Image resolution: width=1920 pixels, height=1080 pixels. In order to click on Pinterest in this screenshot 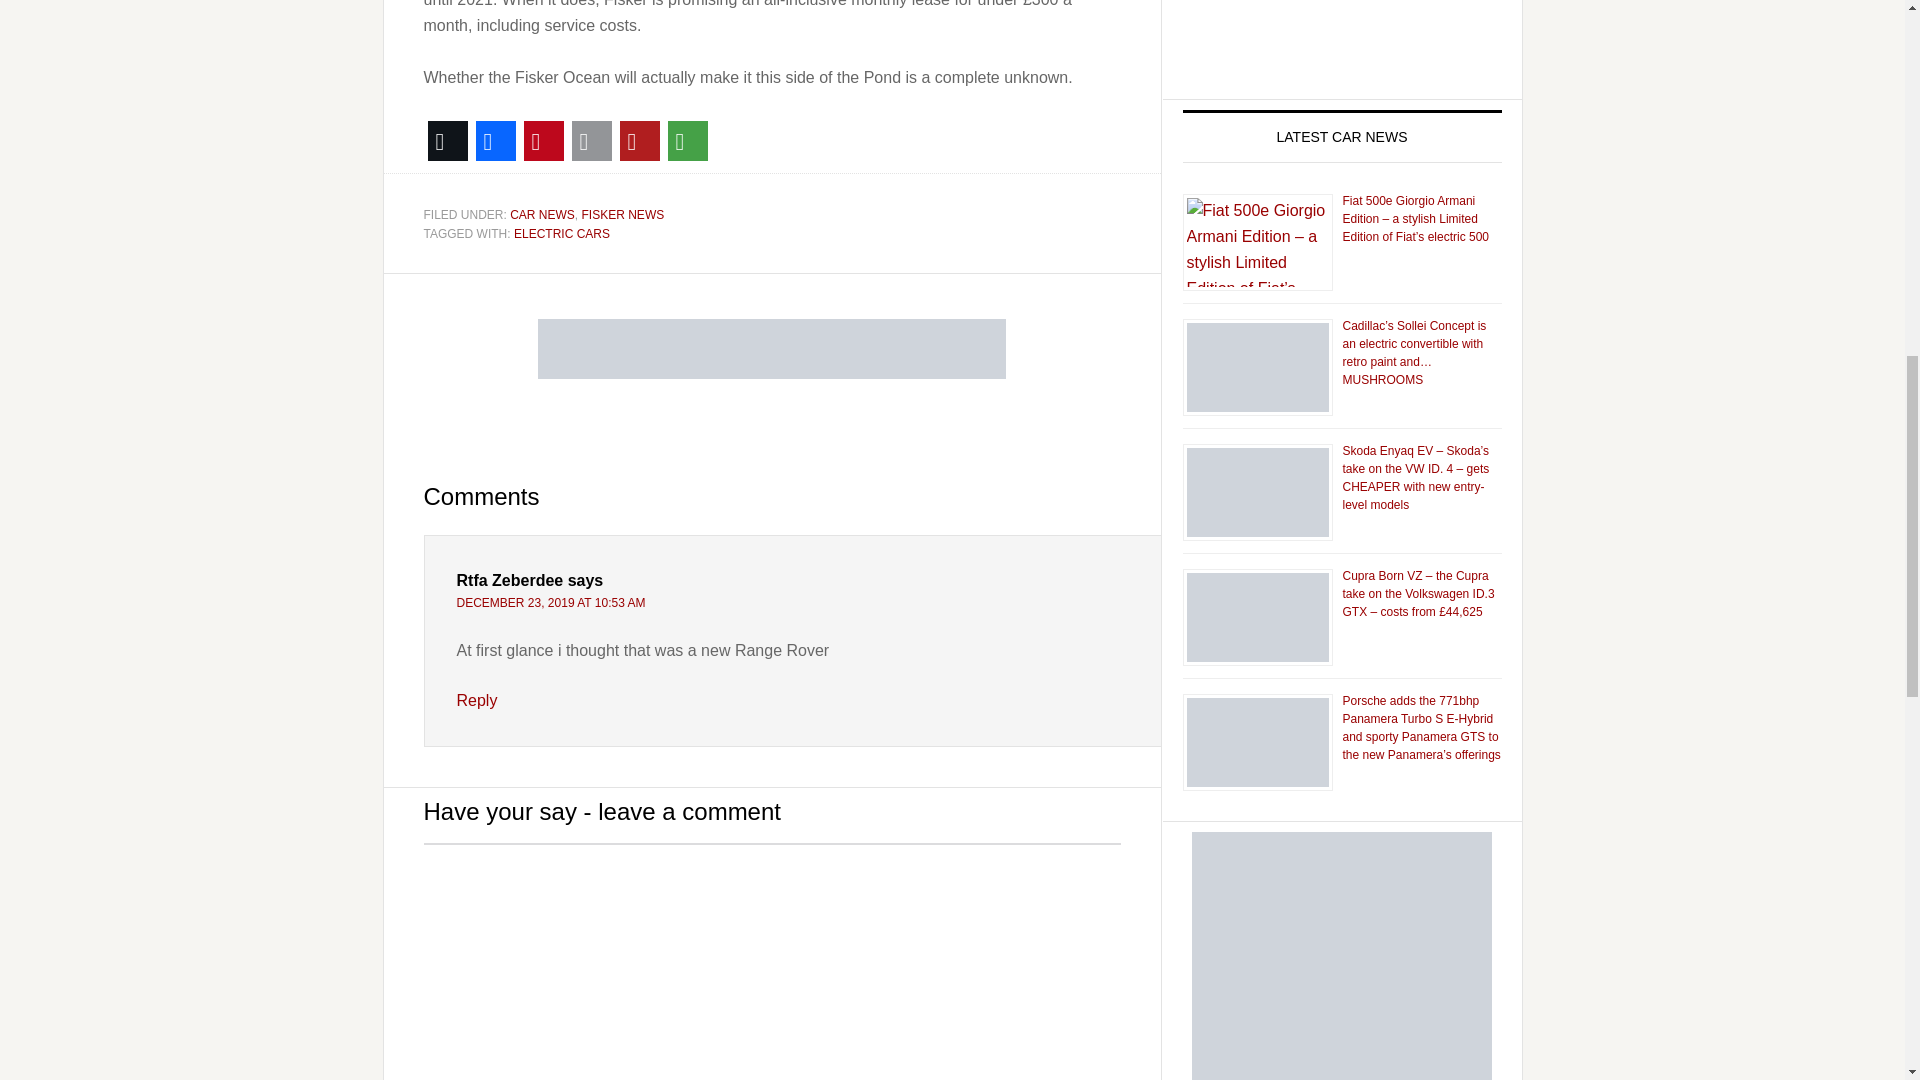, I will do `click(544, 140)`.